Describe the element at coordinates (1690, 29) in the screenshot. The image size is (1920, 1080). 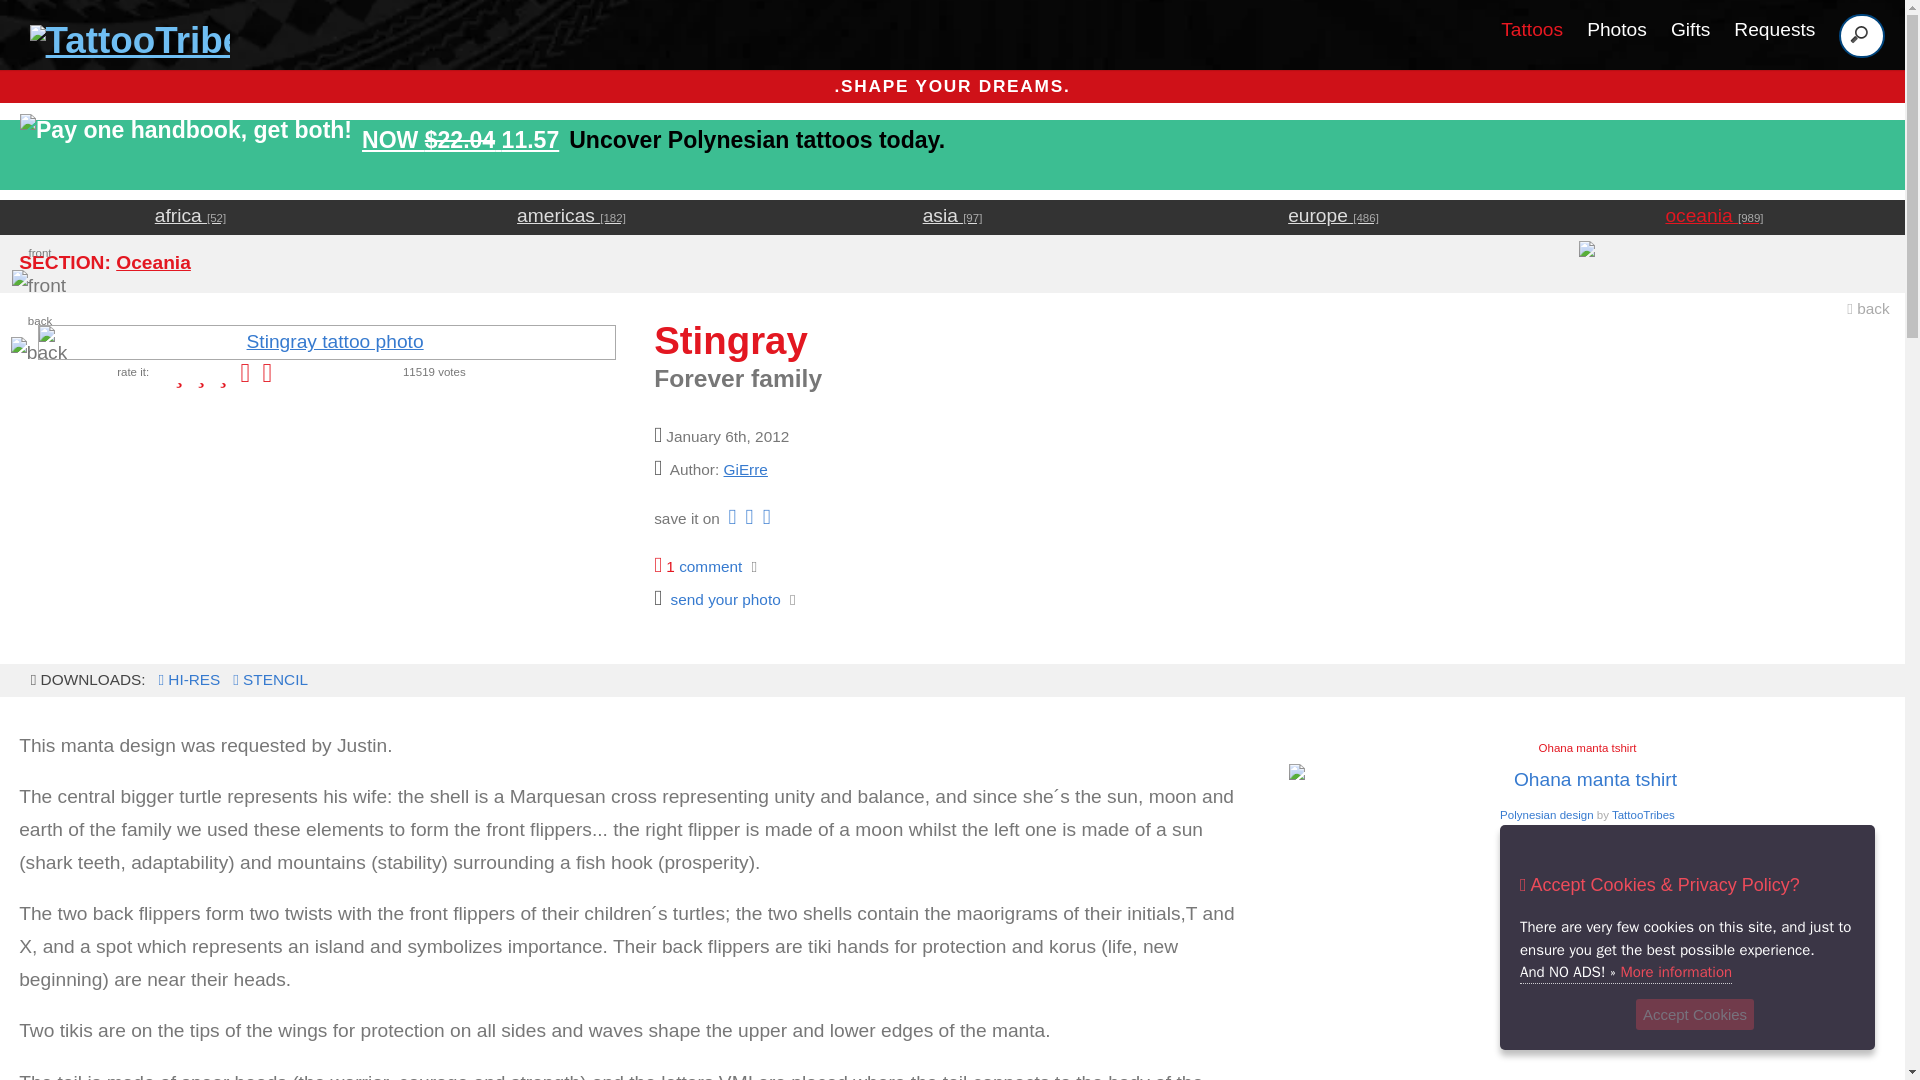
I see `Gifts` at that location.